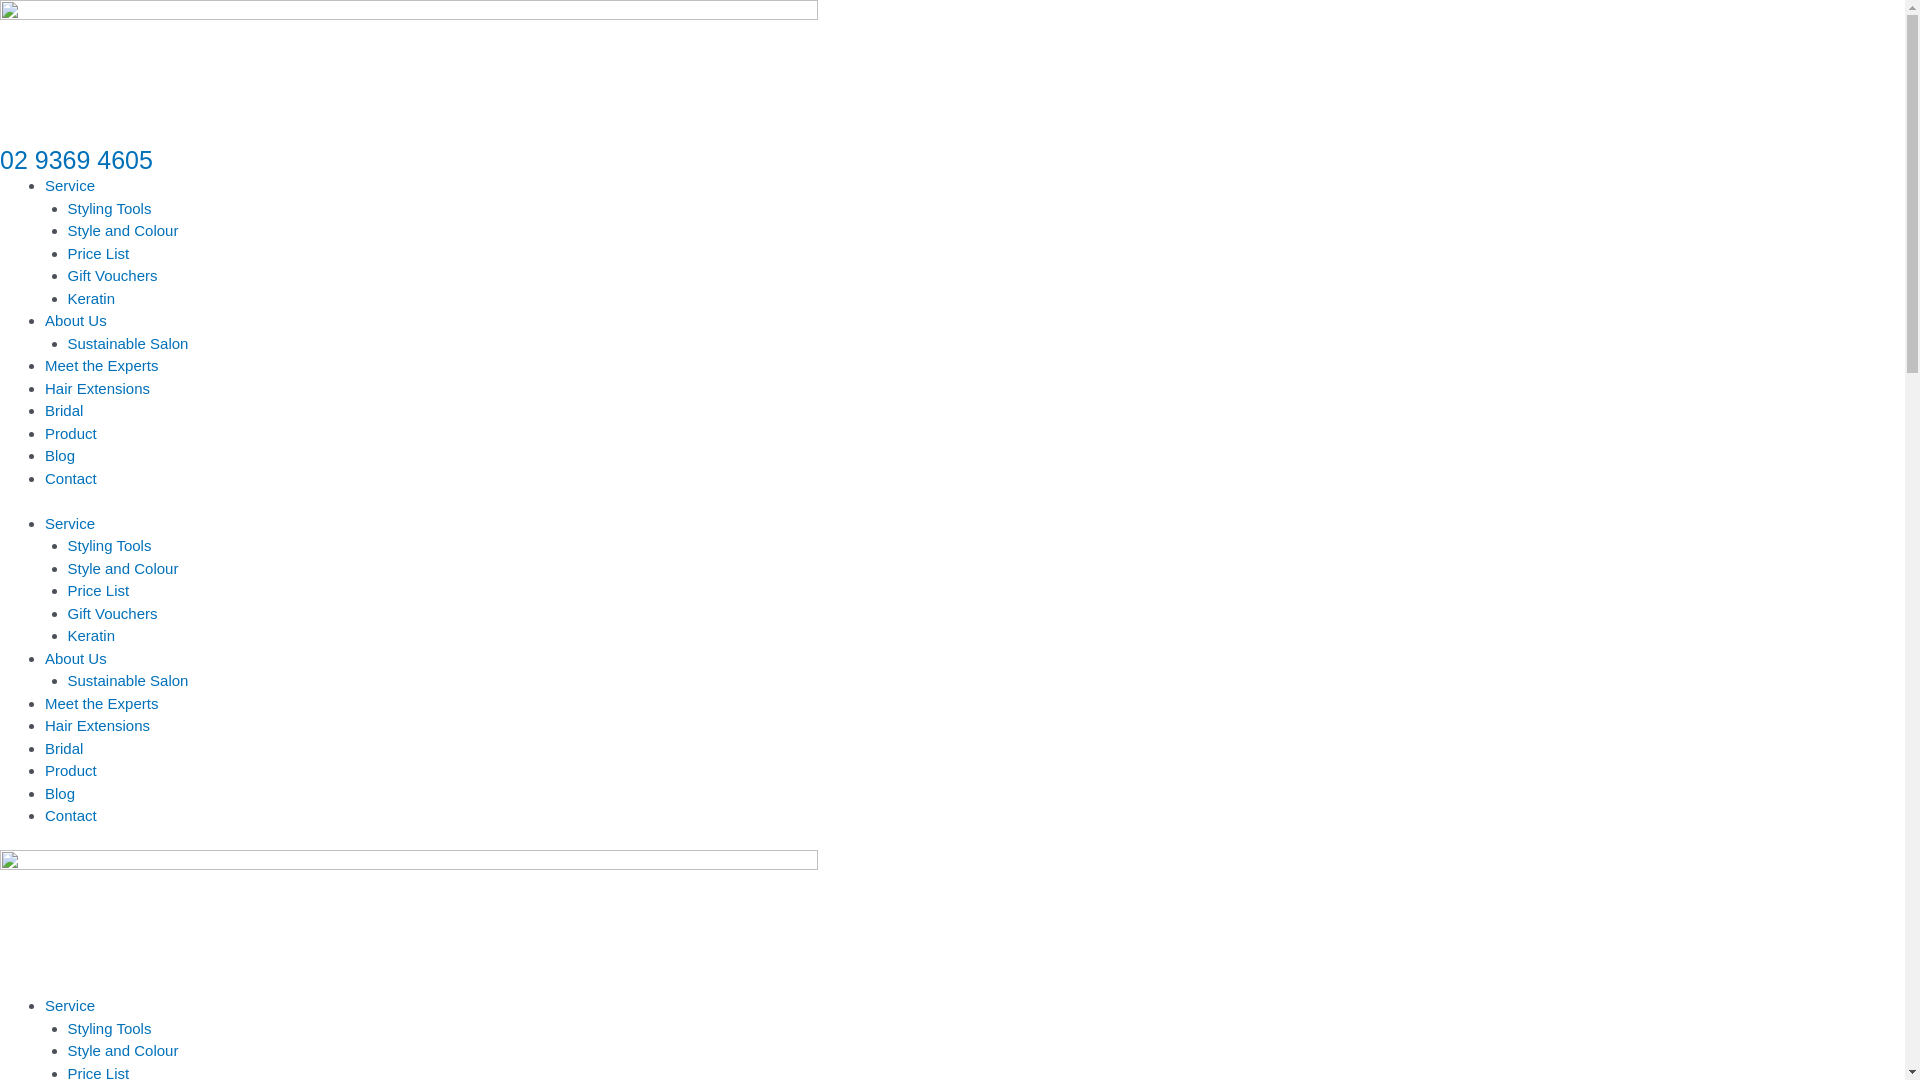 Image resolution: width=1920 pixels, height=1080 pixels. I want to click on Blog, so click(60, 455).